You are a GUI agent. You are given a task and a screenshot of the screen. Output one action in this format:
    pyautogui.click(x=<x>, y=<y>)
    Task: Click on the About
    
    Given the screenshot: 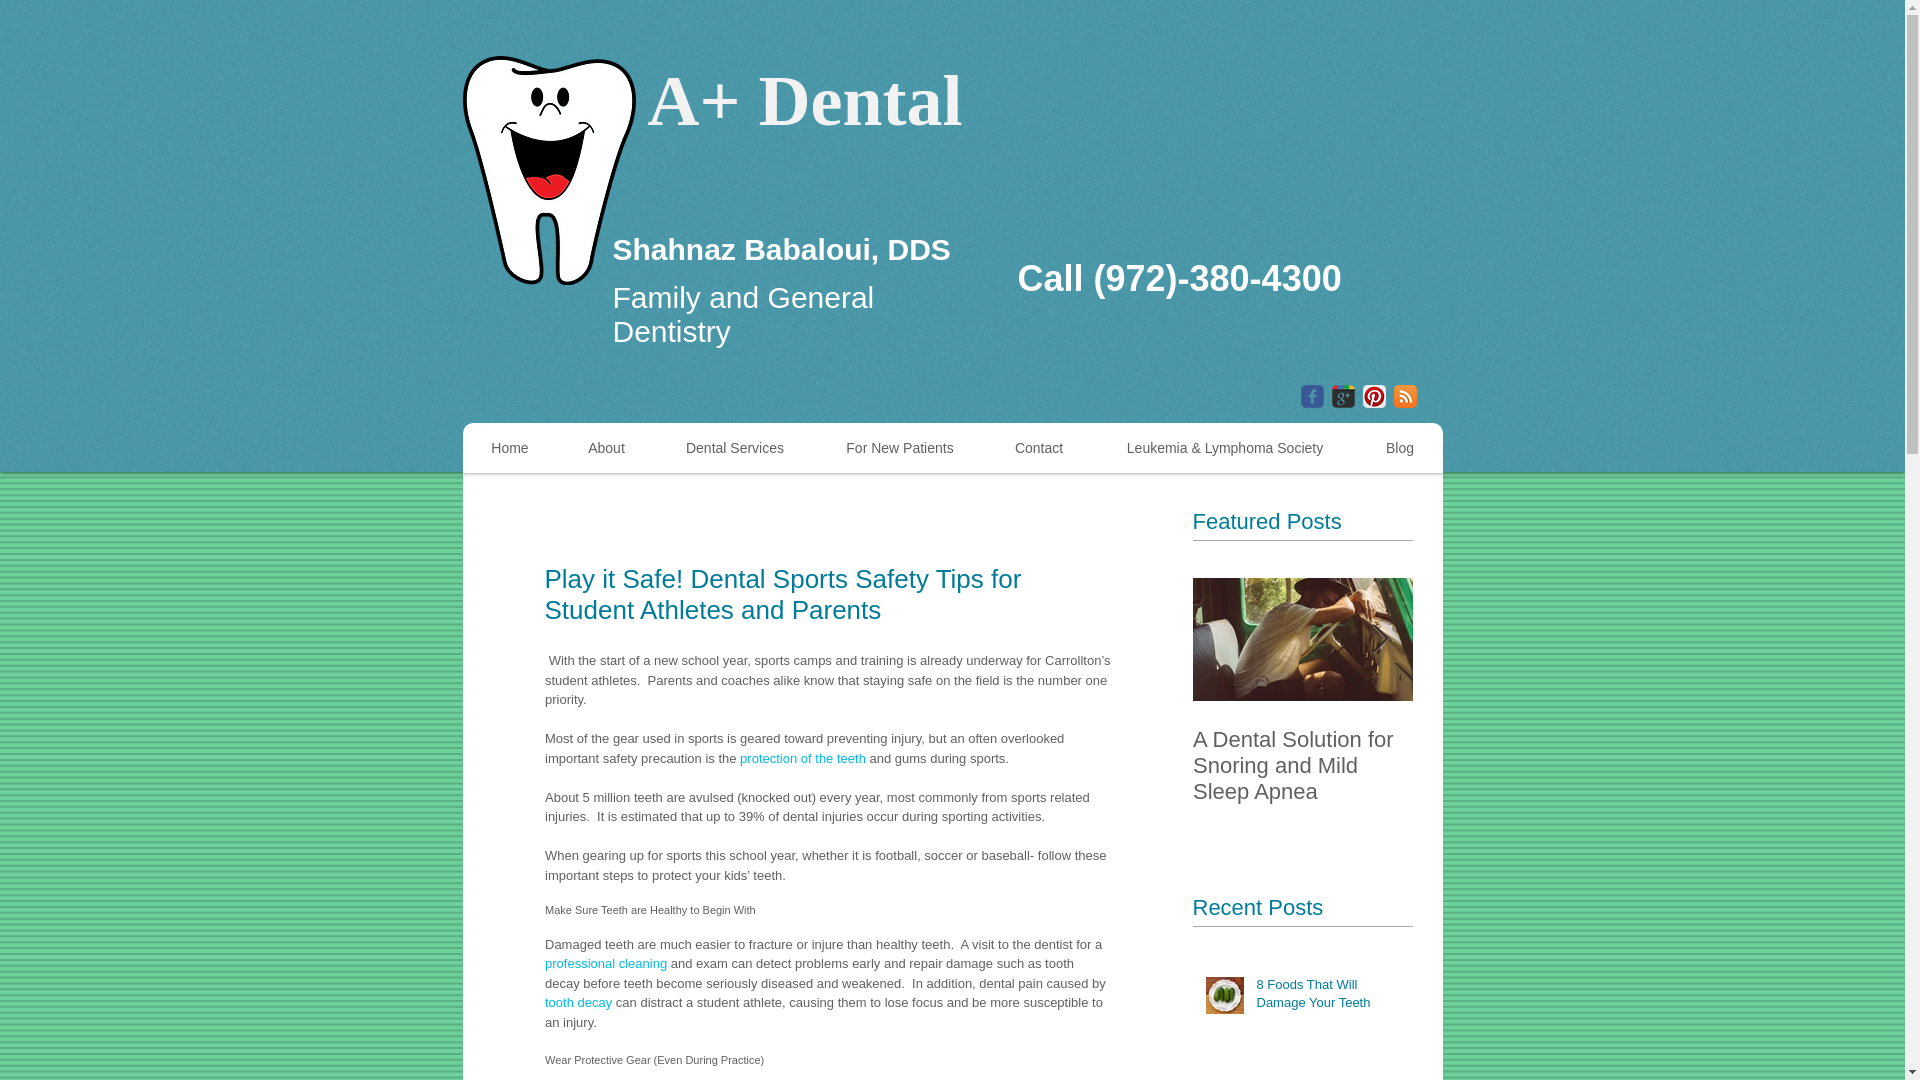 What is the action you would take?
    pyautogui.click(x=606, y=448)
    